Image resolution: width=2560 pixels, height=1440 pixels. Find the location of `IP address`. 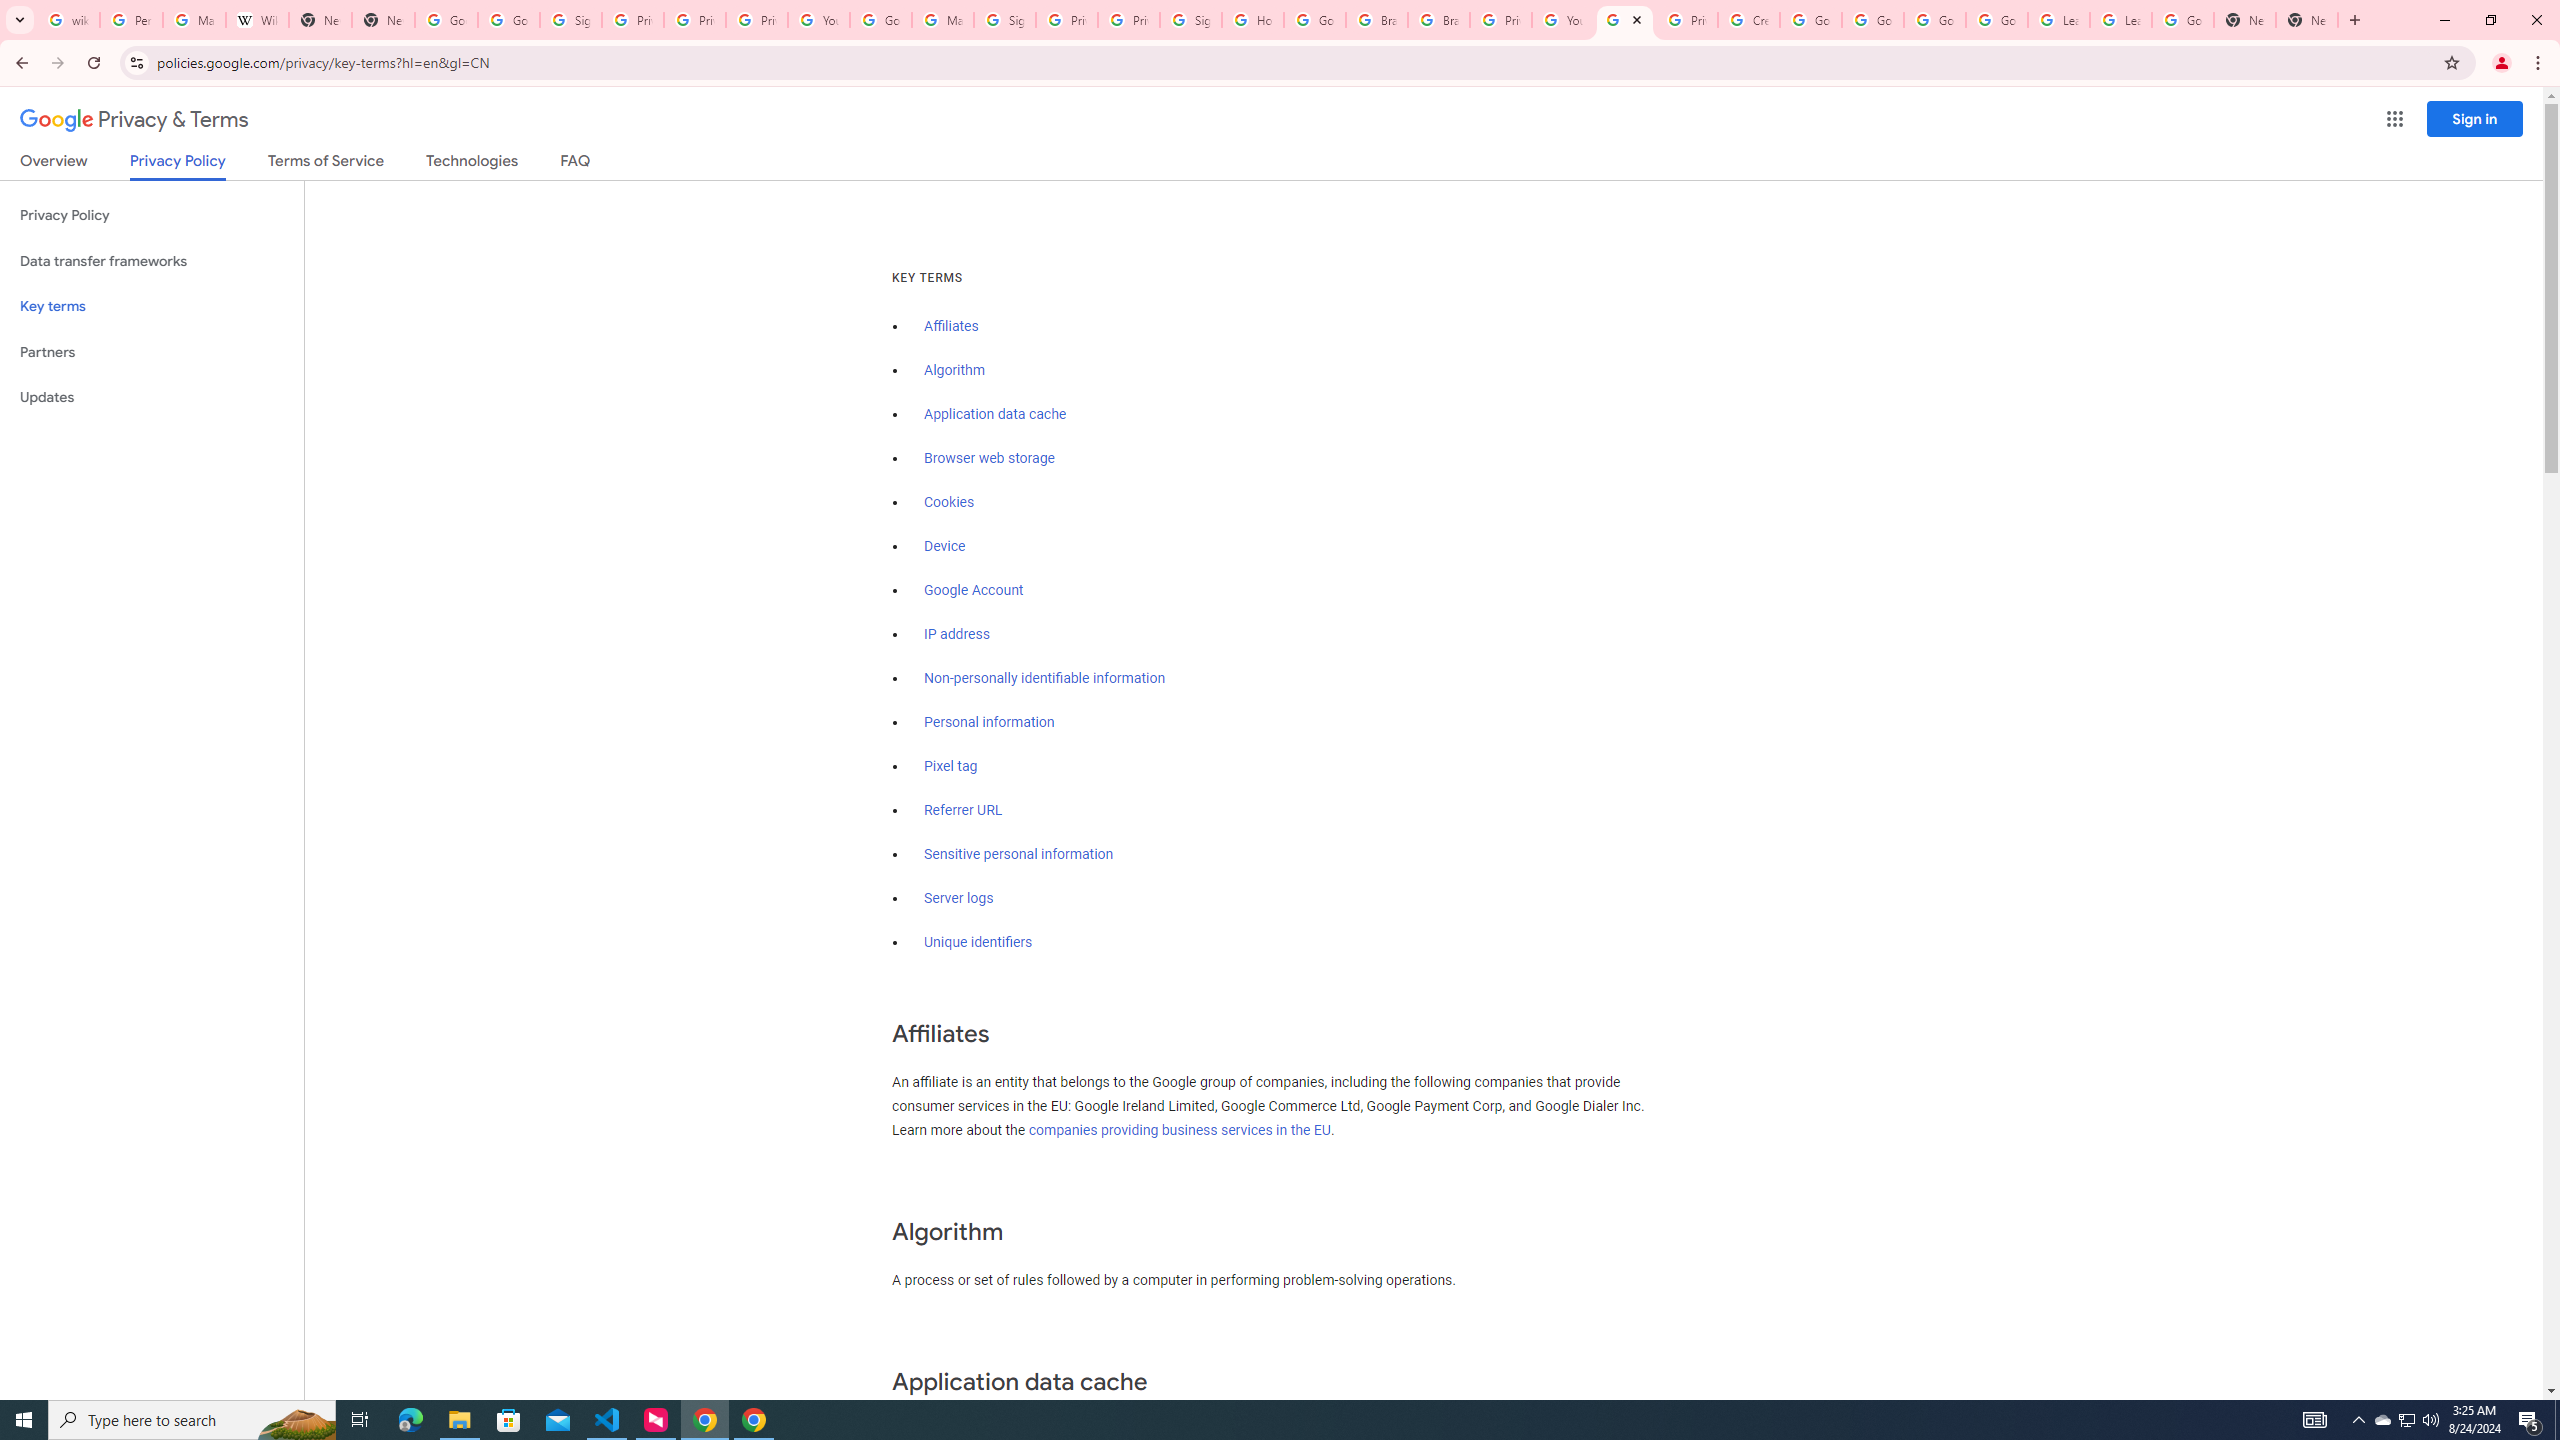

IP address is located at coordinates (957, 634).